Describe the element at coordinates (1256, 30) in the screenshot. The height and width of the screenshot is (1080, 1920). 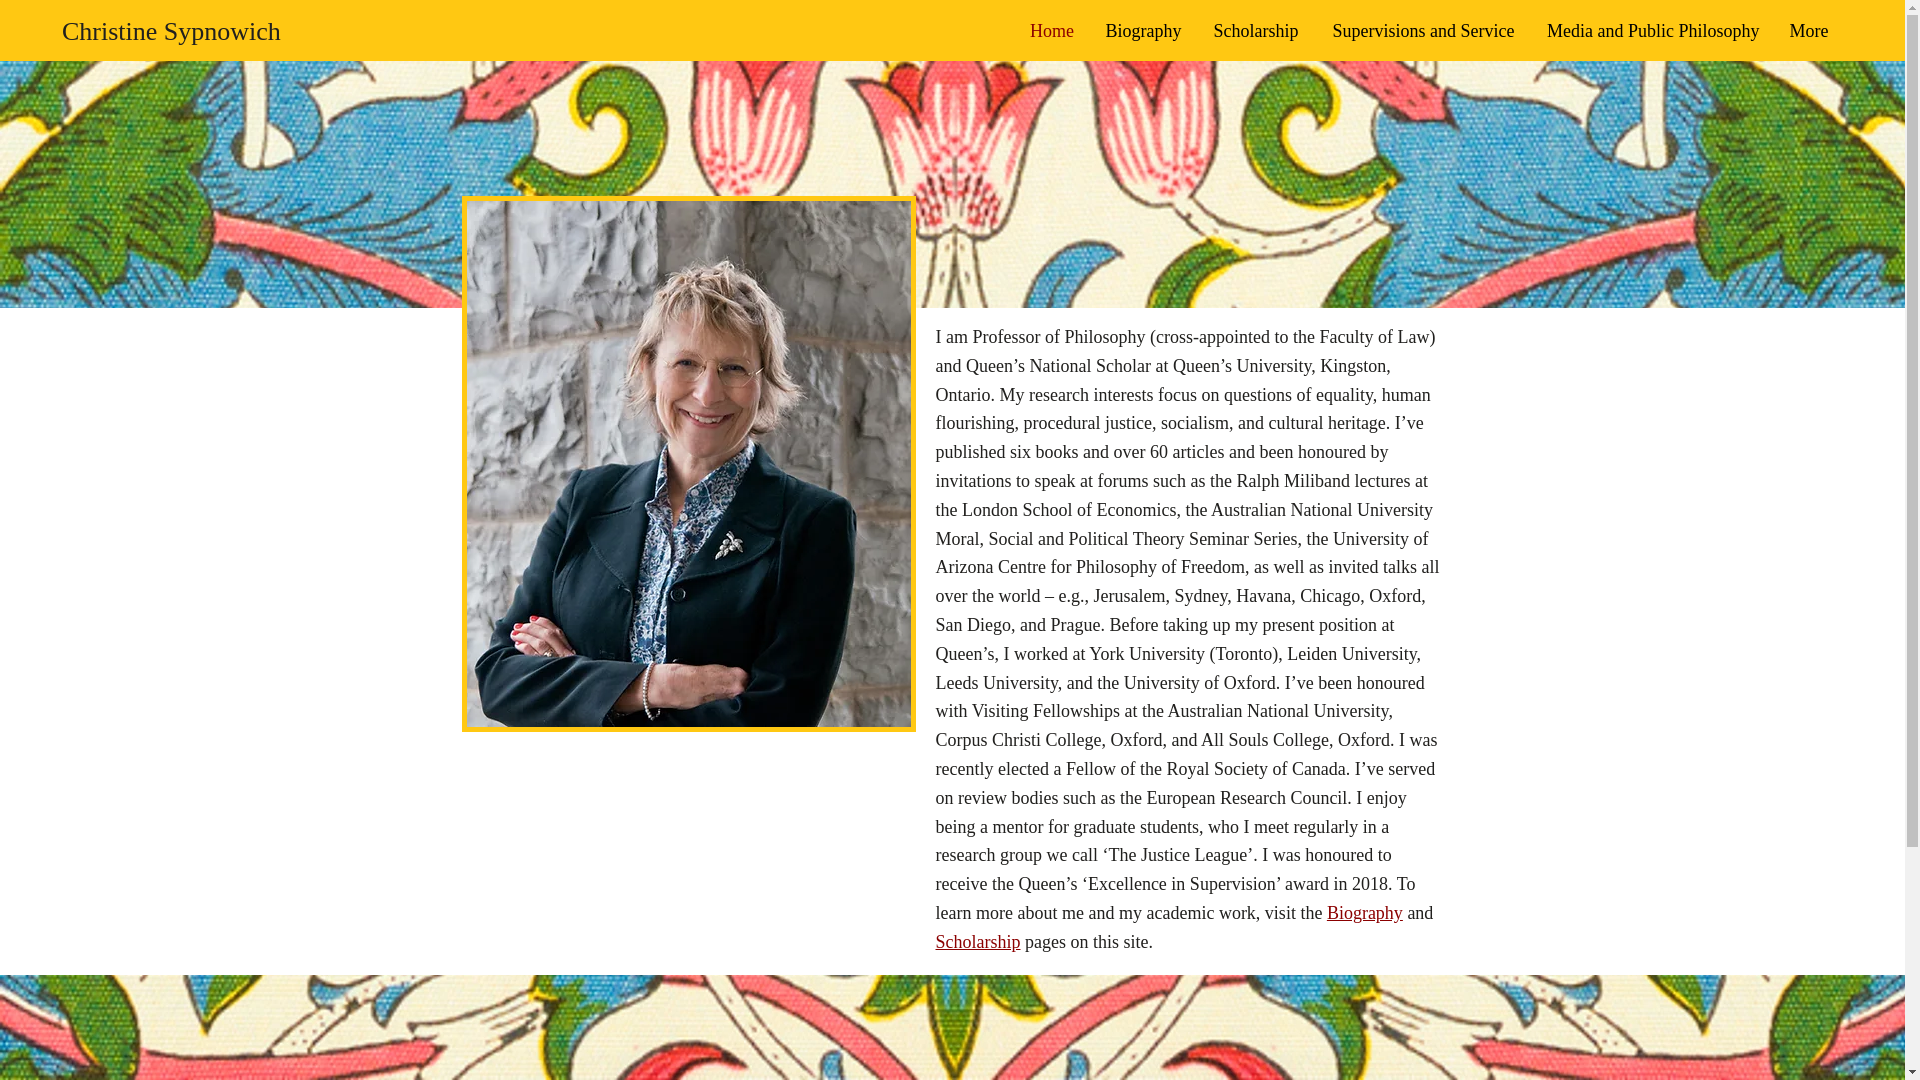
I see `Scholarship` at that location.